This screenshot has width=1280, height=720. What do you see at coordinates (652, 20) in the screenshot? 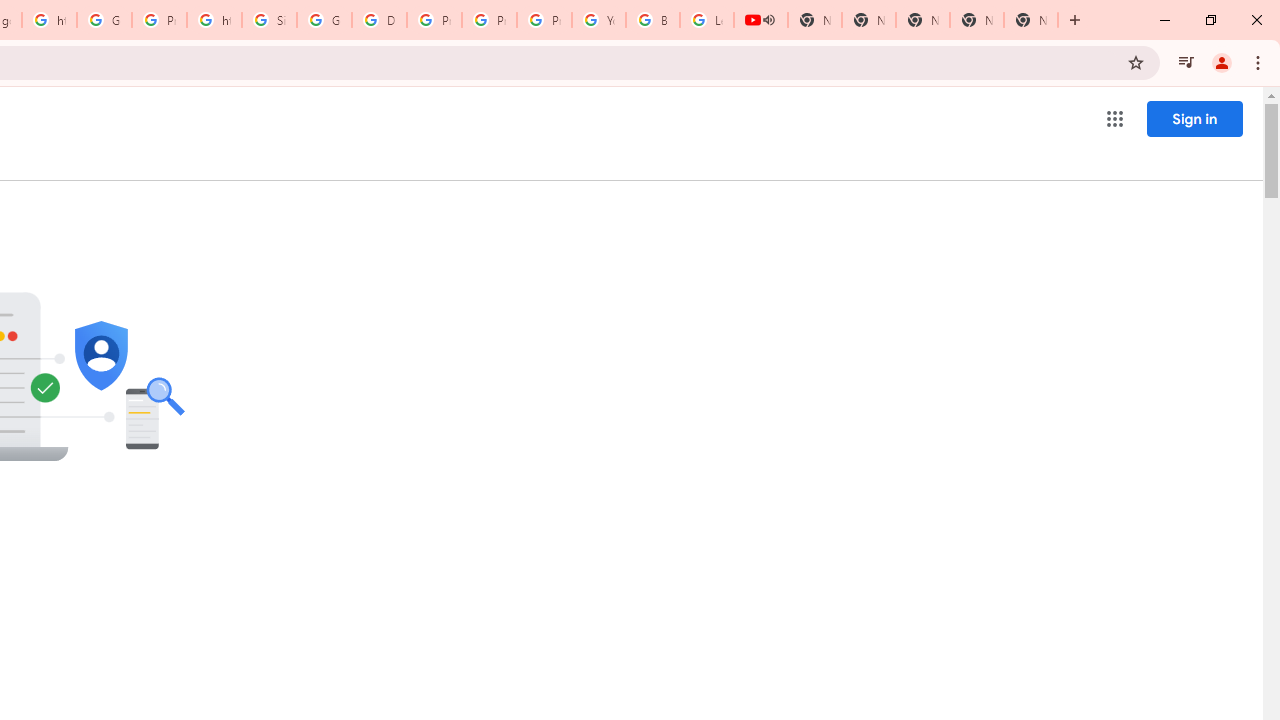
I see `Browse Chrome as a guest - Computer - Google Chrome Help` at bounding box center [652, 20].